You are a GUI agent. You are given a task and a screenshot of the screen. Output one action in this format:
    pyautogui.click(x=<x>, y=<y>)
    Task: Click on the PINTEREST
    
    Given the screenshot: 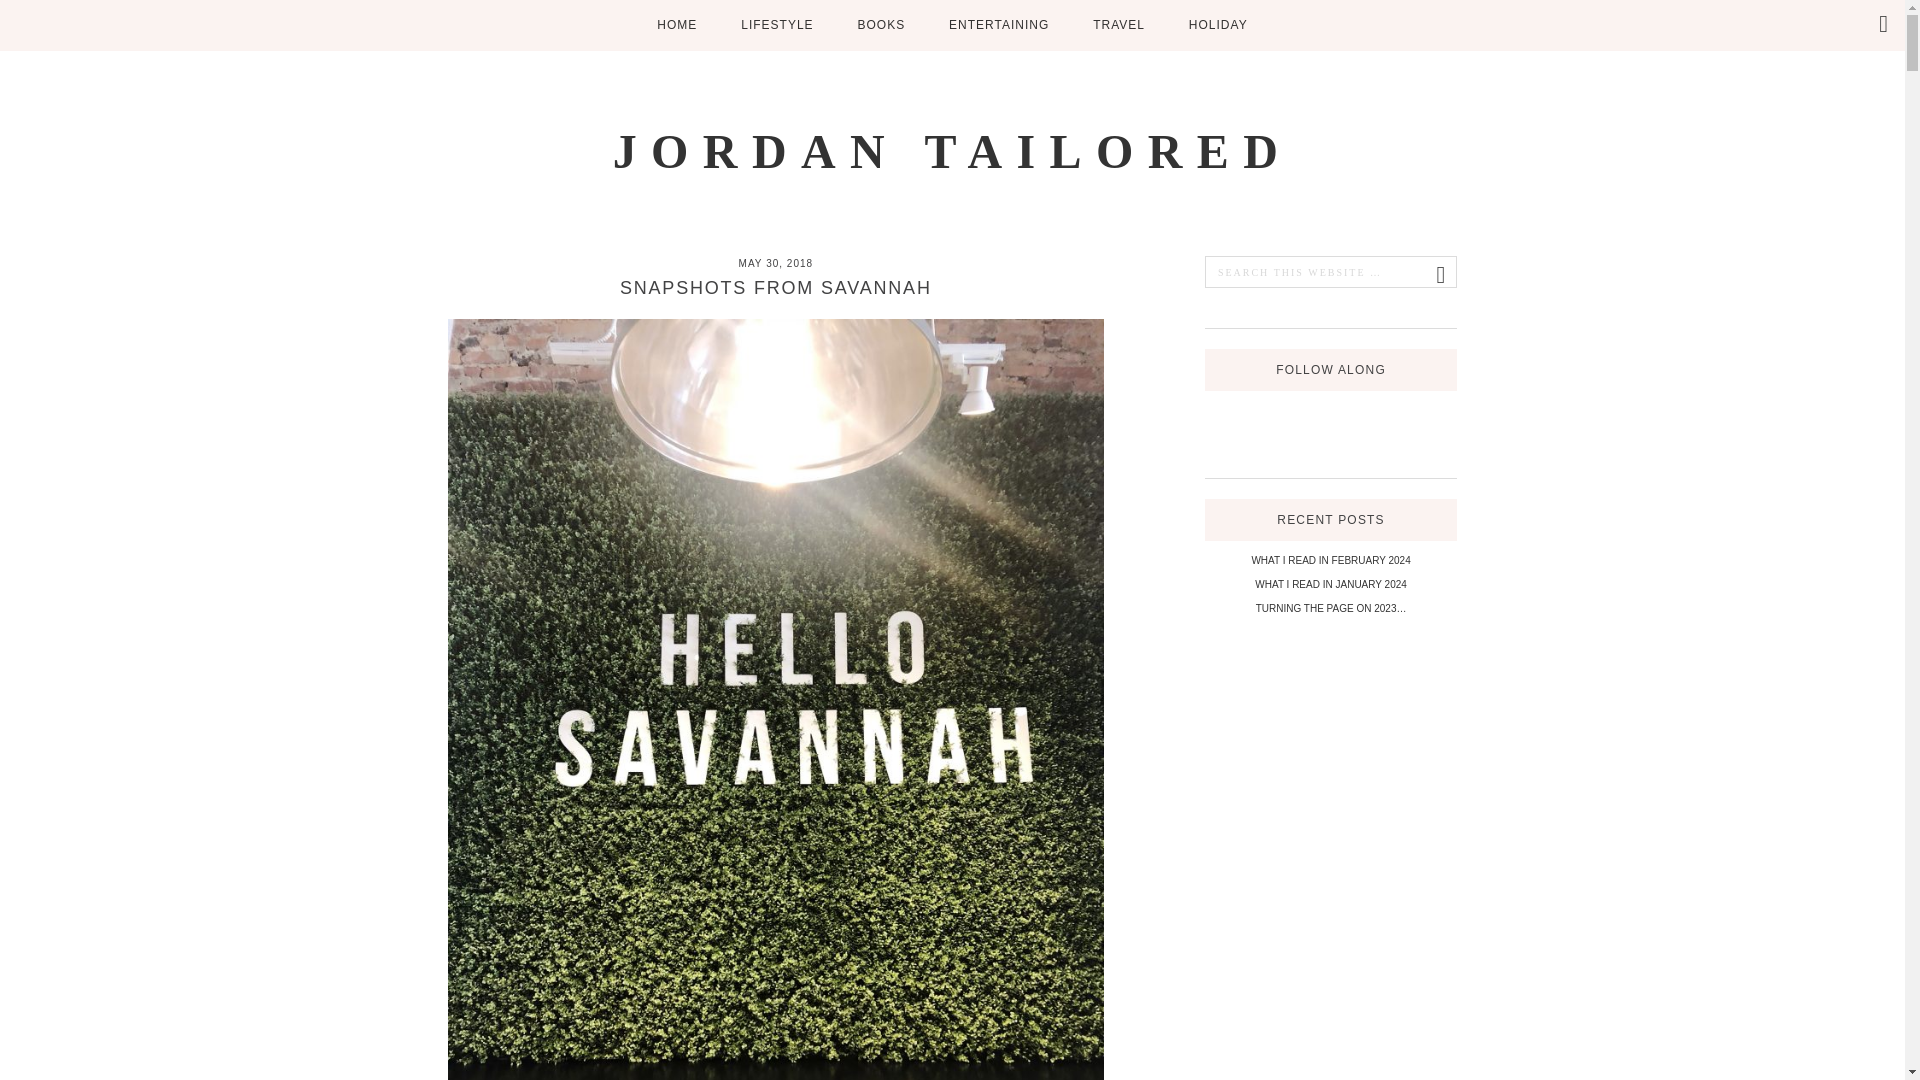 What is the action you would take?
    pyautogui.click(x=1331, y=418)
    